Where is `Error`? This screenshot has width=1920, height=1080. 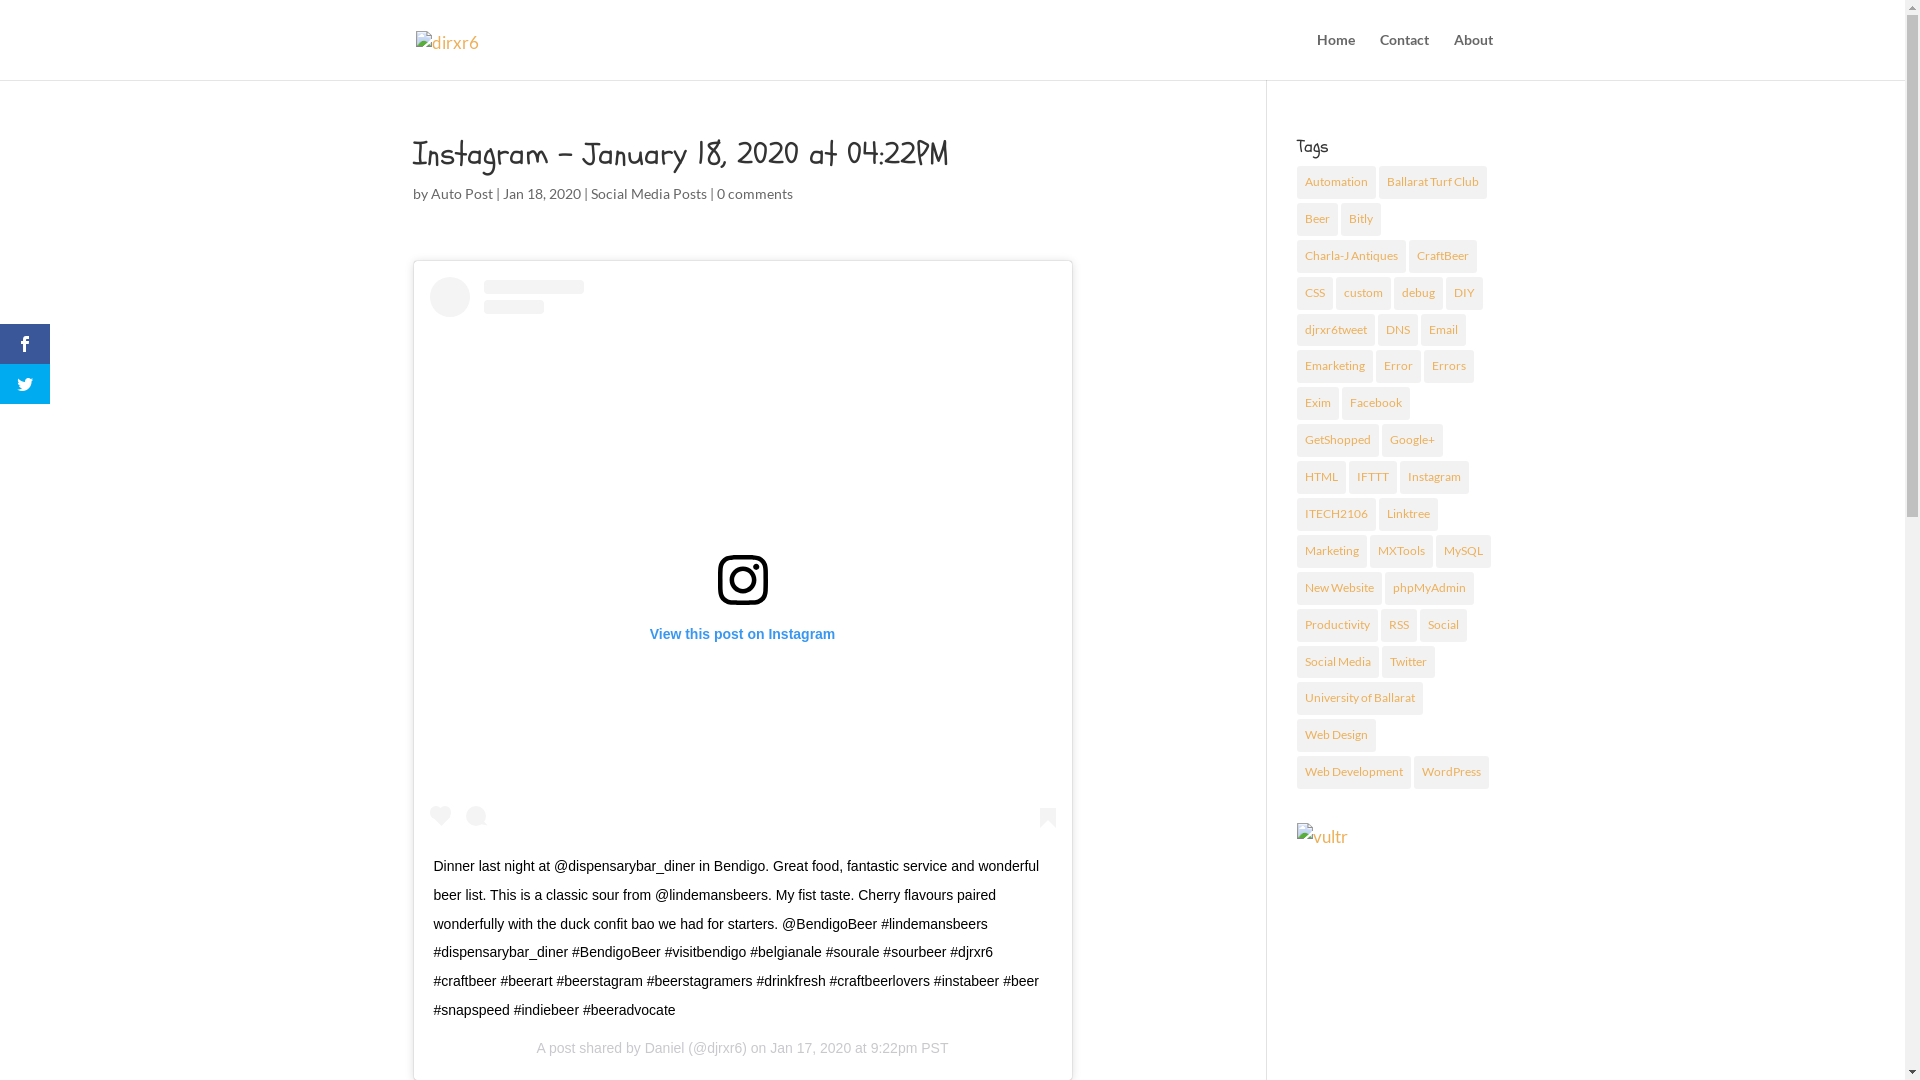
Error is located at coordinates (1398, 366).